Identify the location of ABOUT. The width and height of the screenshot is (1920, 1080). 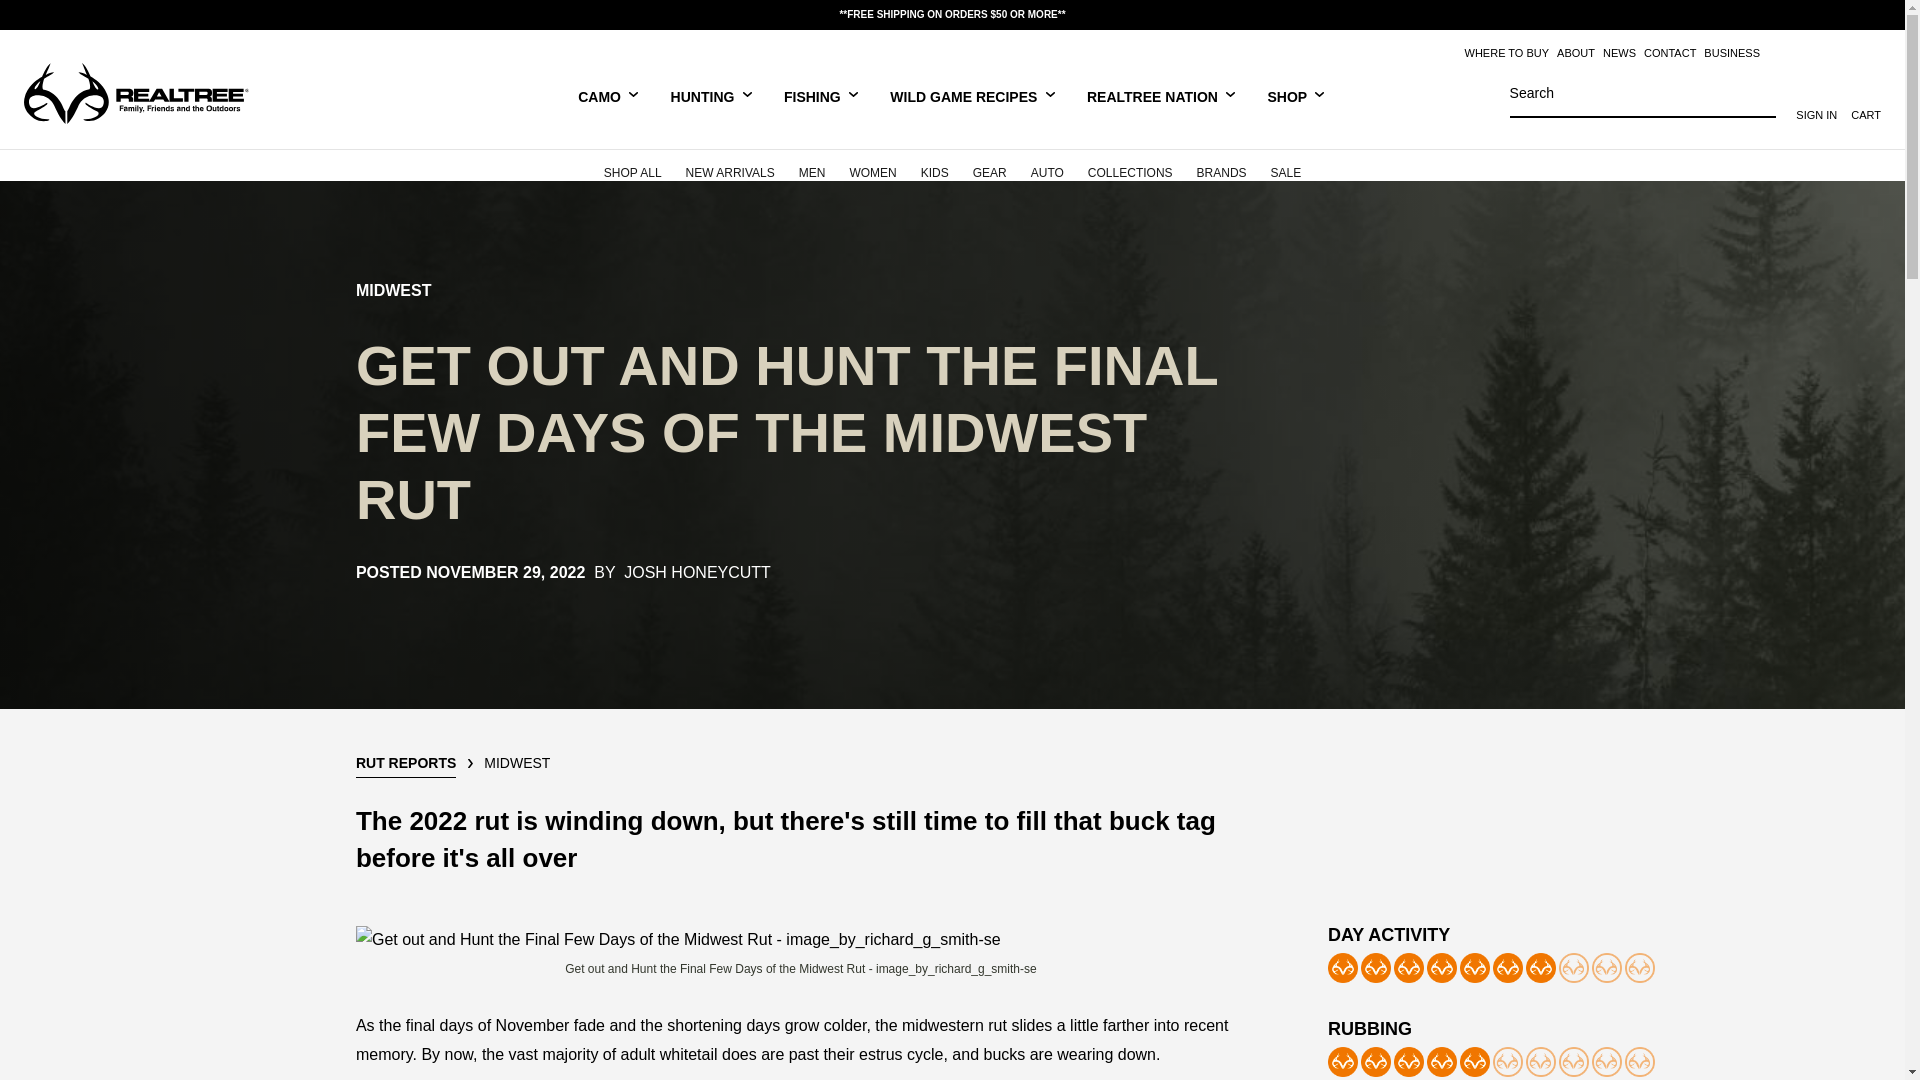
(1576, 53).